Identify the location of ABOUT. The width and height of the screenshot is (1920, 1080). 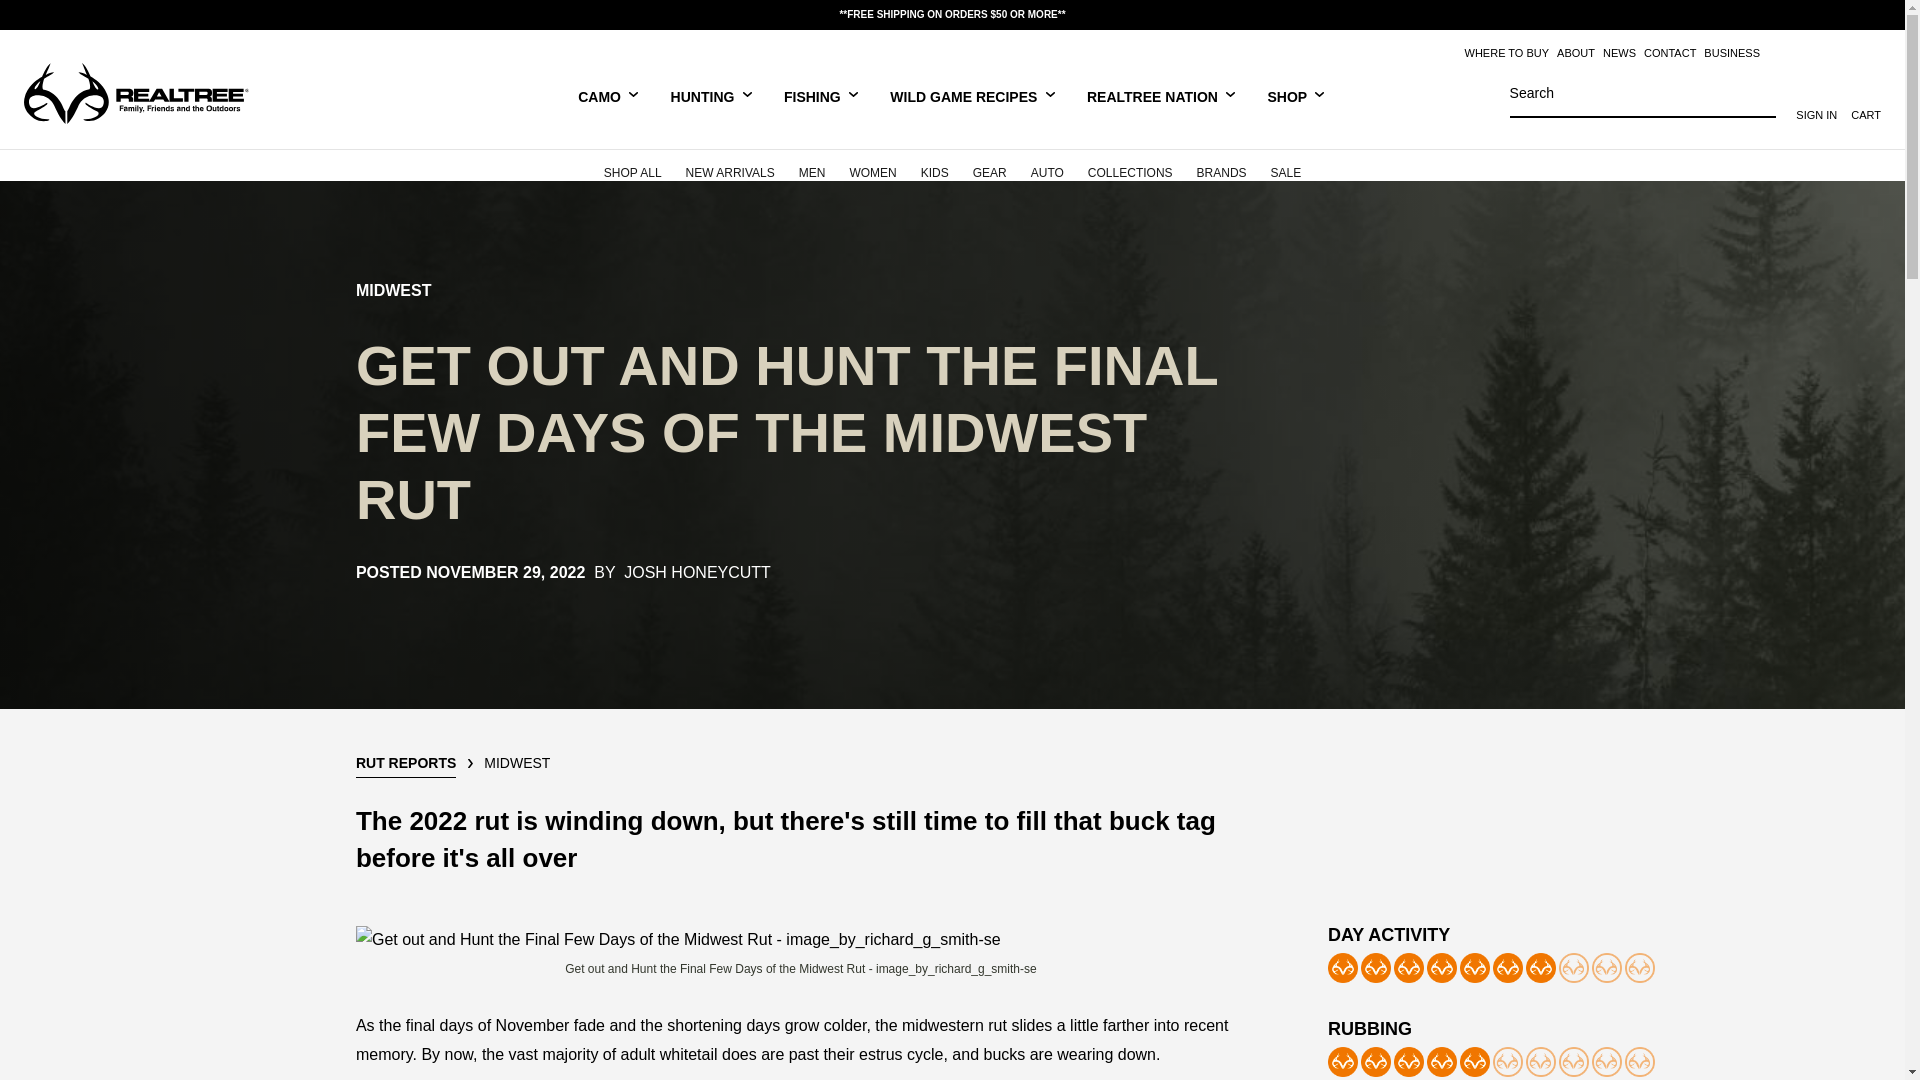
(1576, 53).